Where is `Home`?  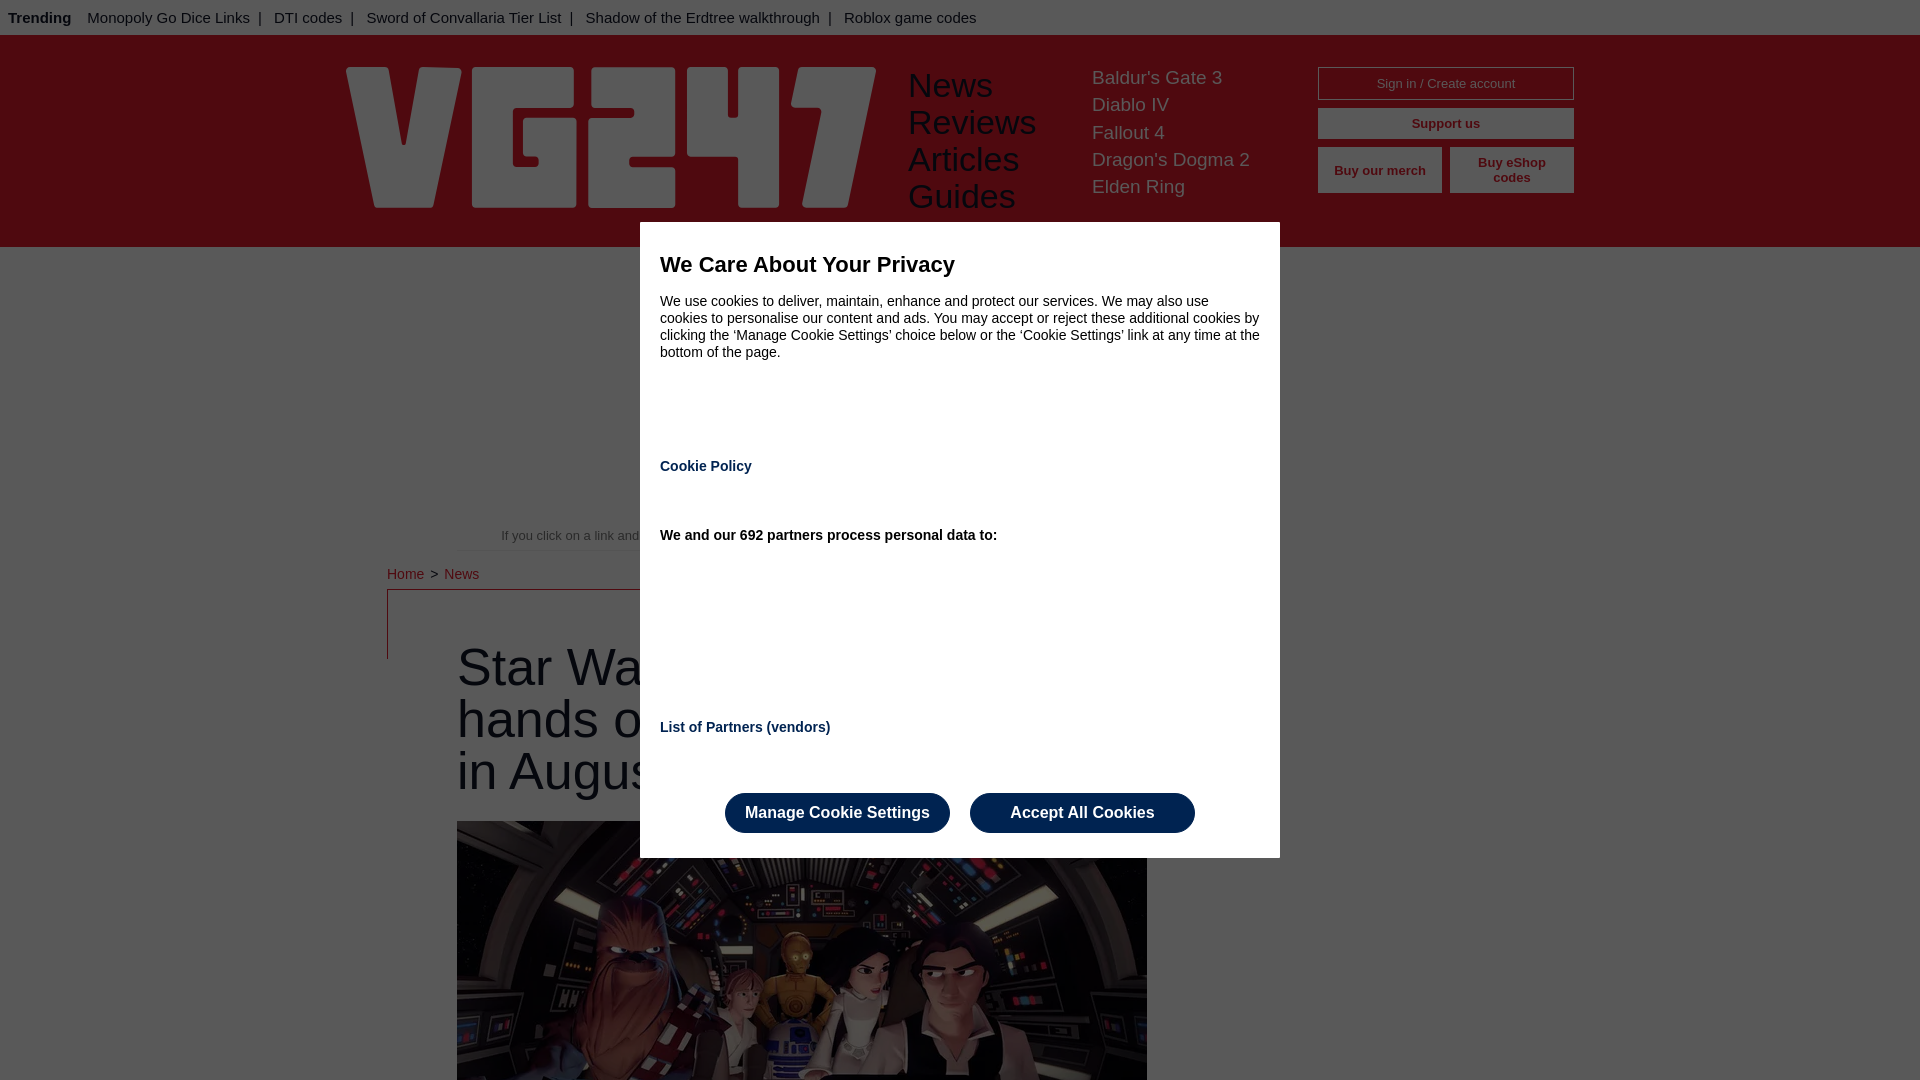
Home is located at coordinates (408, 574).